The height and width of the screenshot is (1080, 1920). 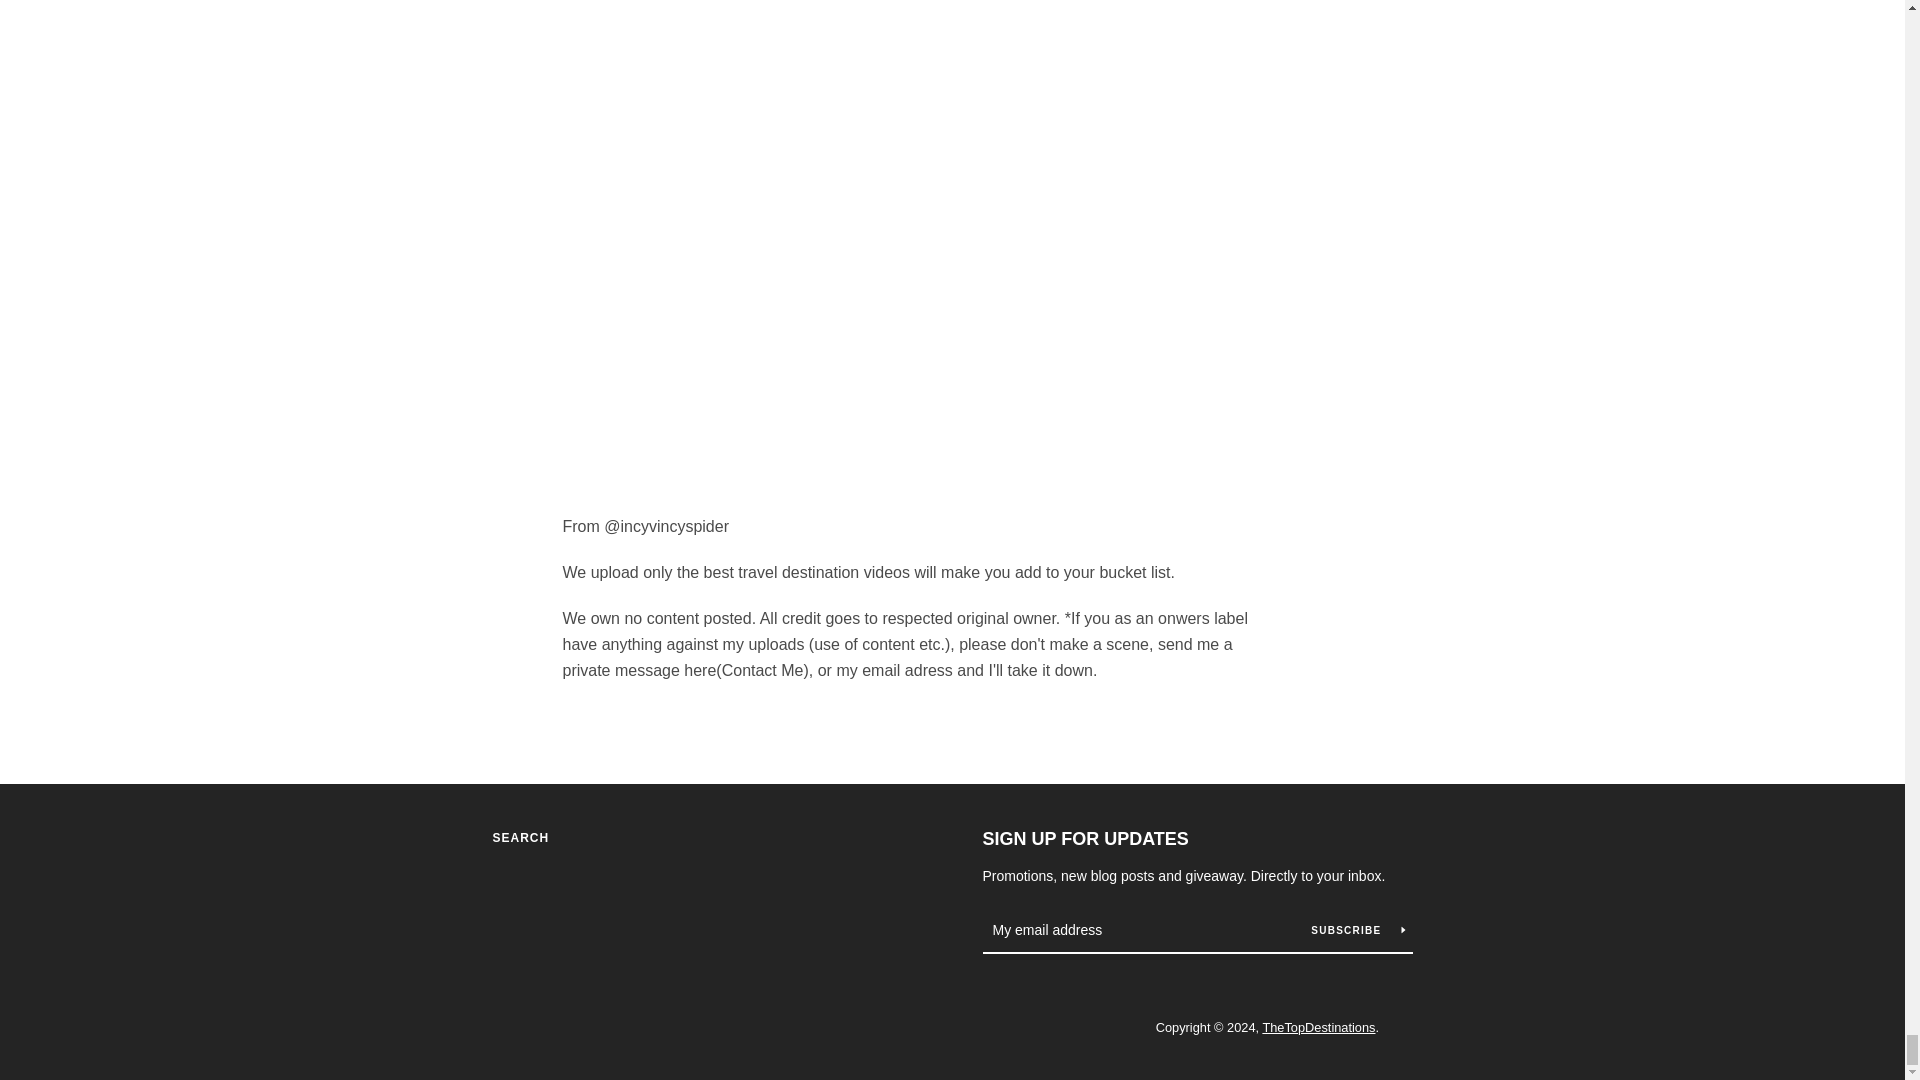 I want to click on SUBSCRIBE, so click(x=1357, y=930).